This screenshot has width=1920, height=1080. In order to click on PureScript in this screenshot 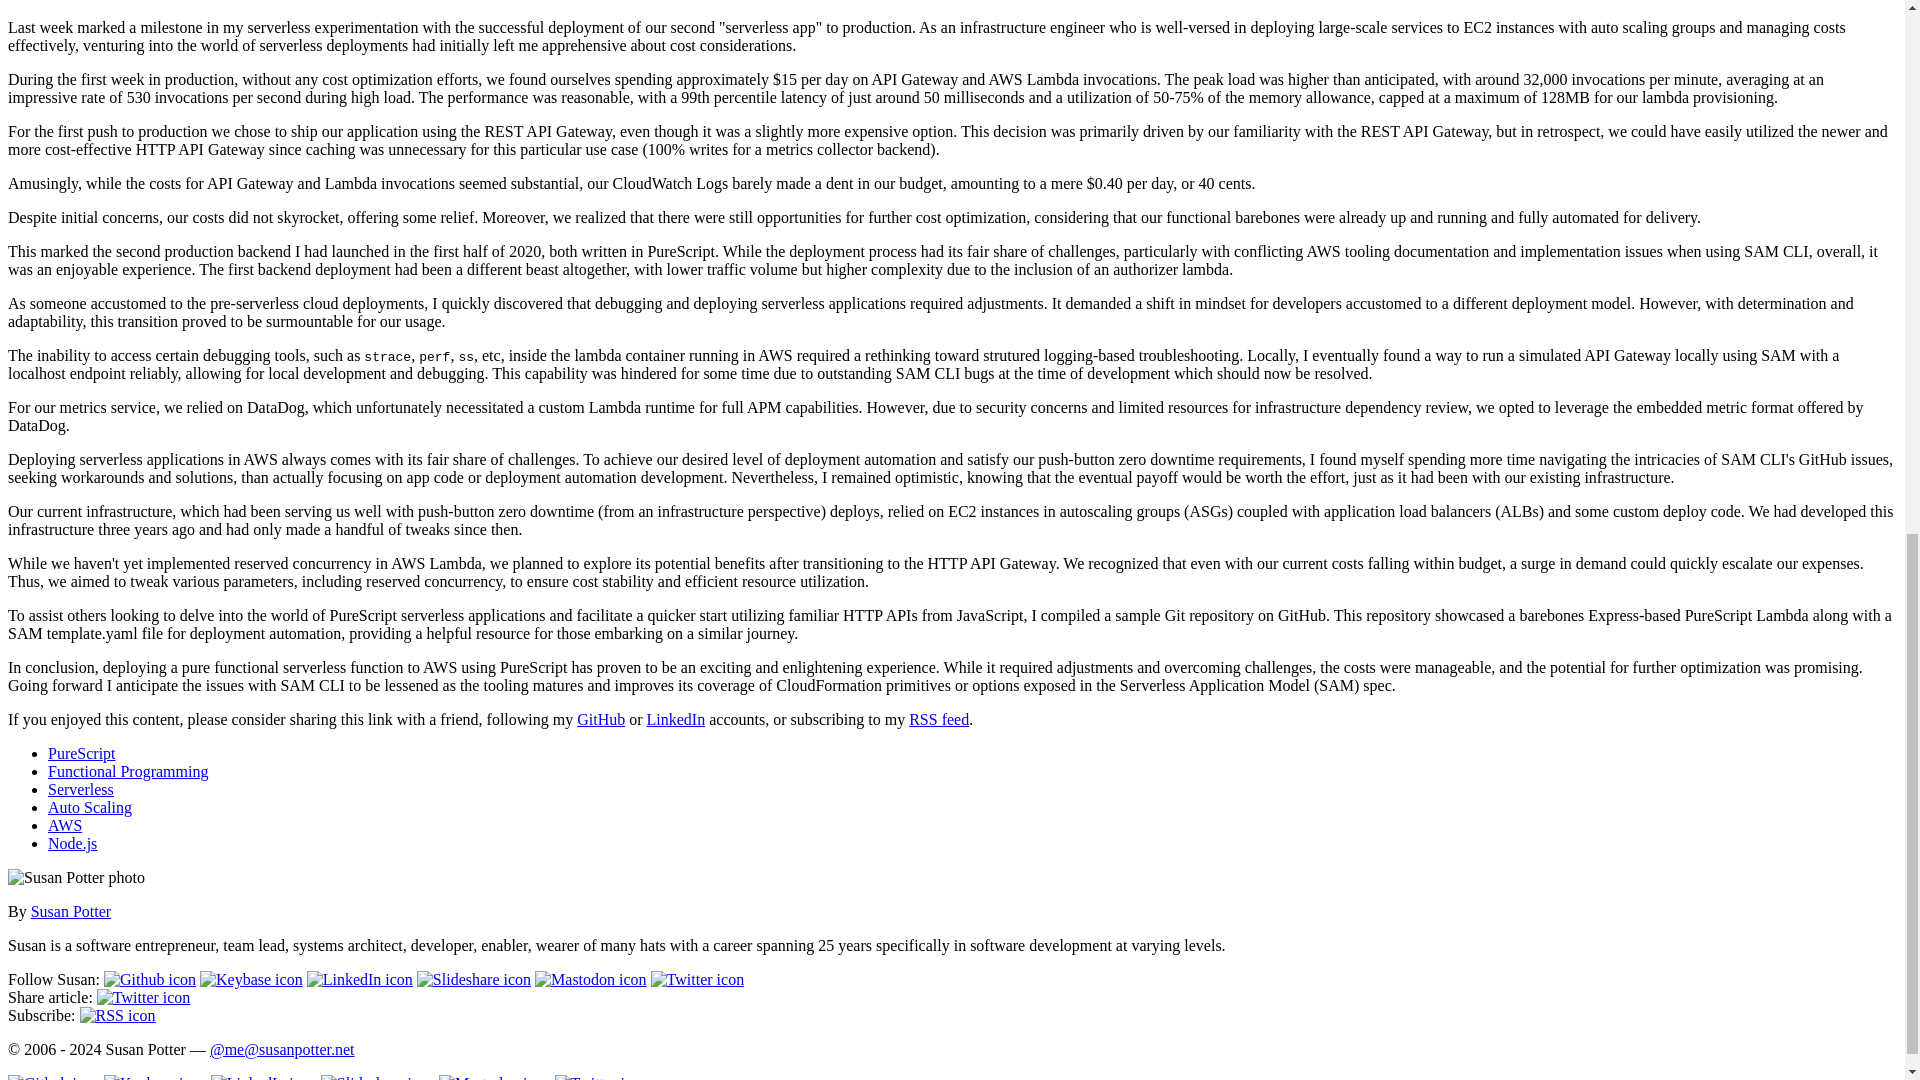, I will do `click(82, 754)`.